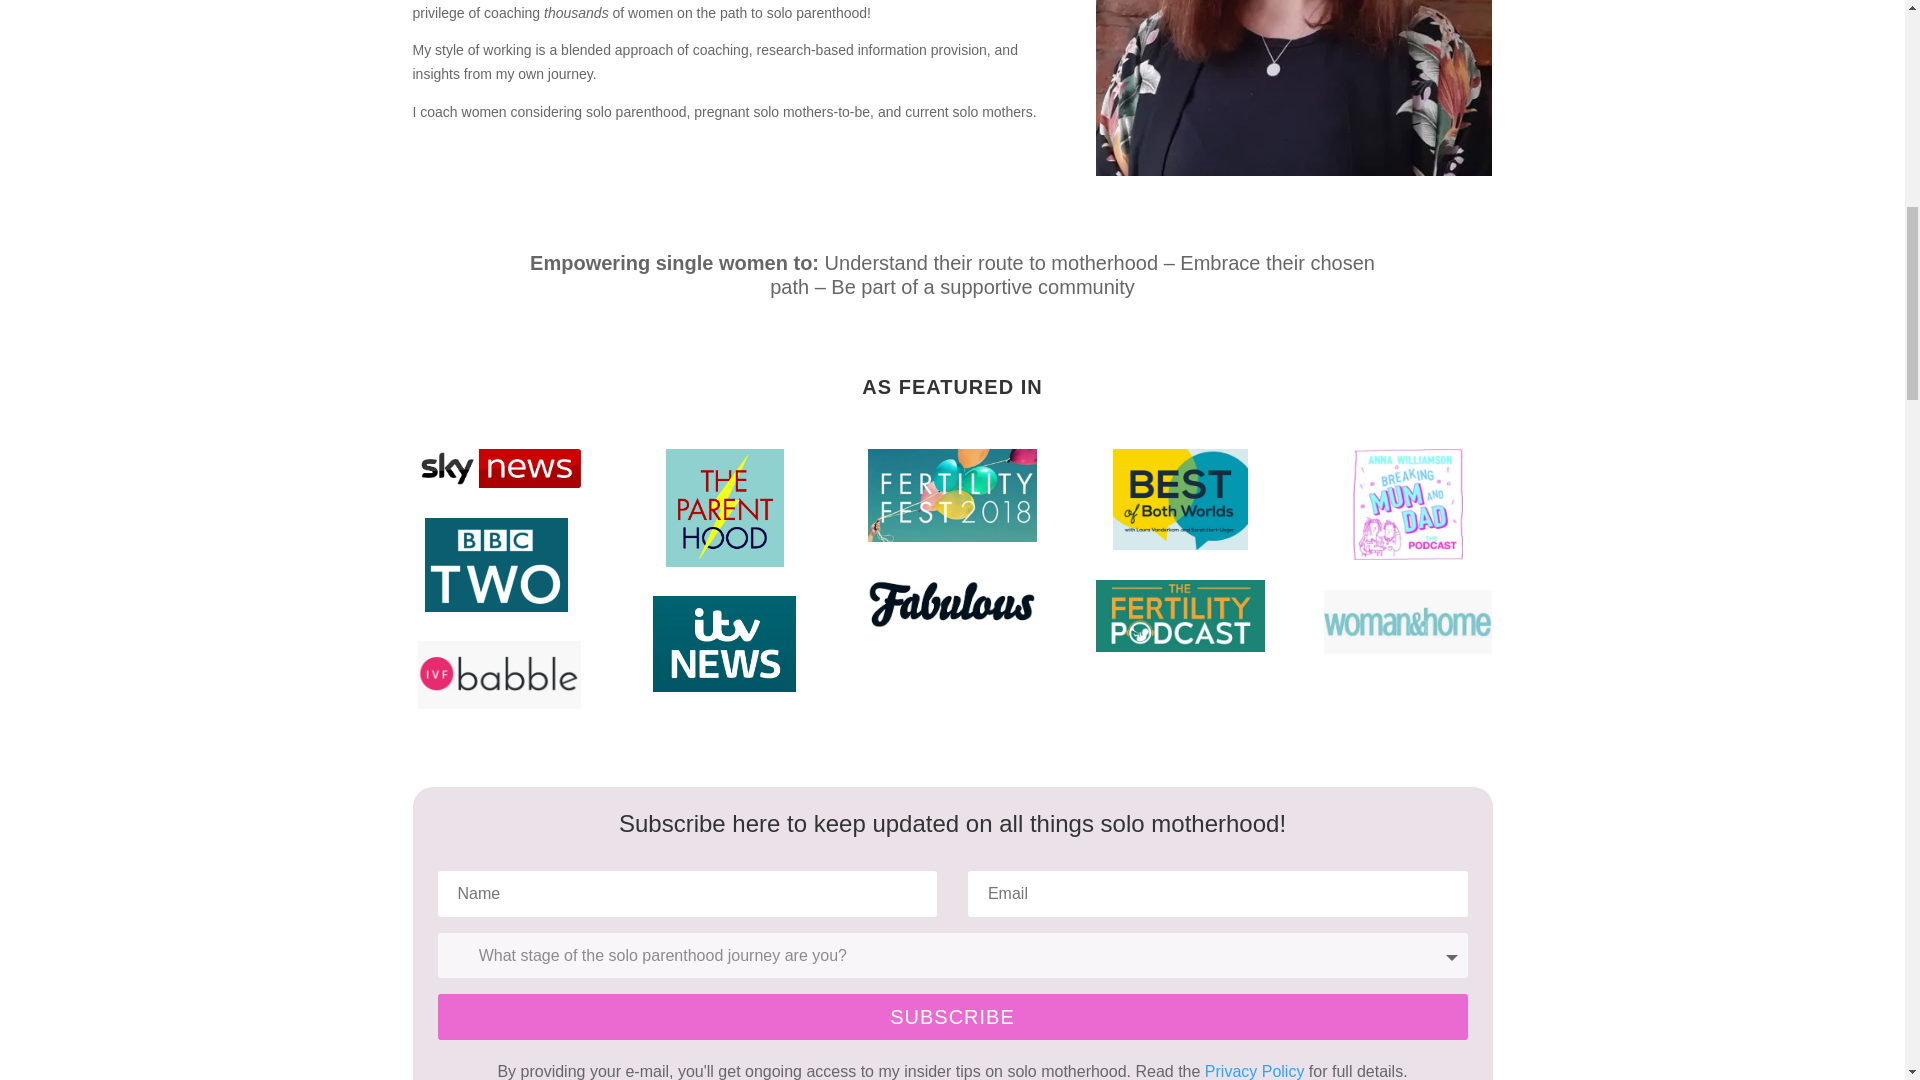 The height and width of the screenshot is (1080, 1920). What do you see at coordinates (496, 469) in the screenshot?
I see `Sky News` at bounding box center [496, 469].